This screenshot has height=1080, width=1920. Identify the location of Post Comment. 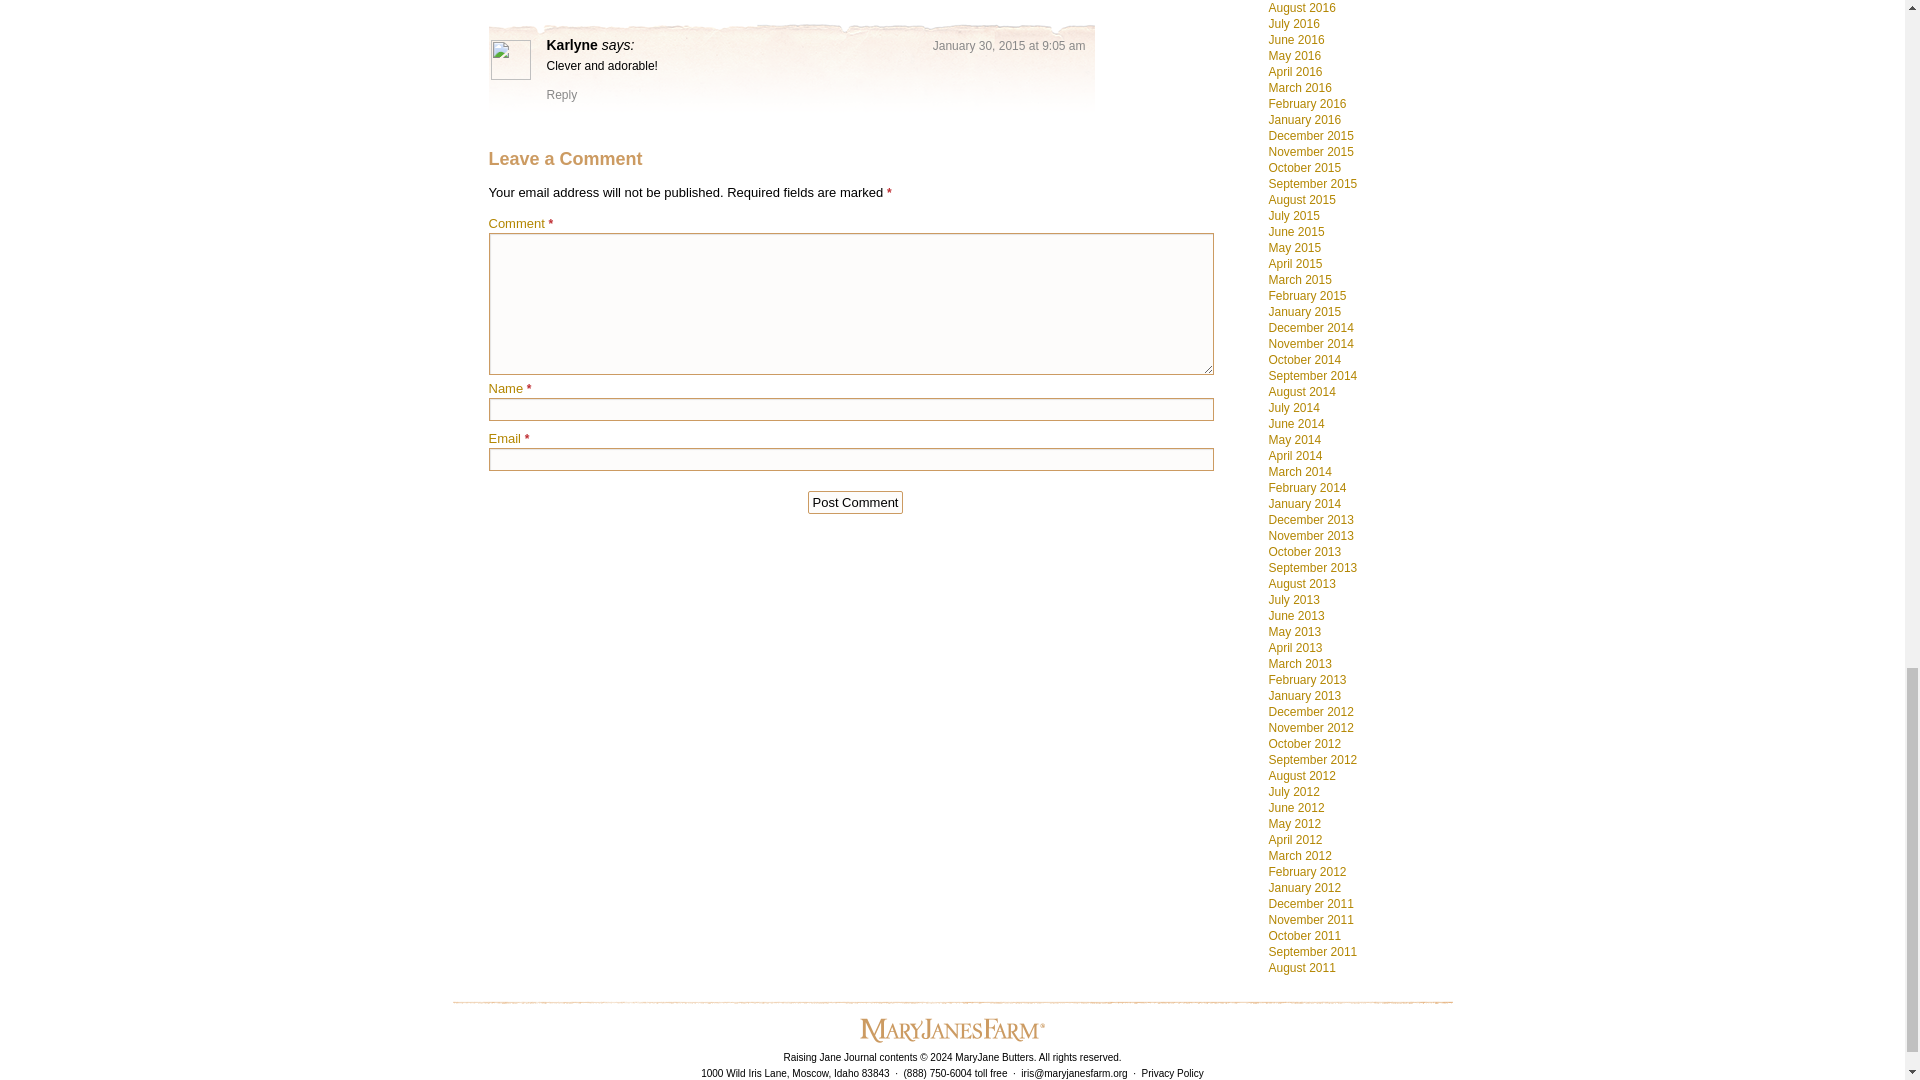
(856, 502).